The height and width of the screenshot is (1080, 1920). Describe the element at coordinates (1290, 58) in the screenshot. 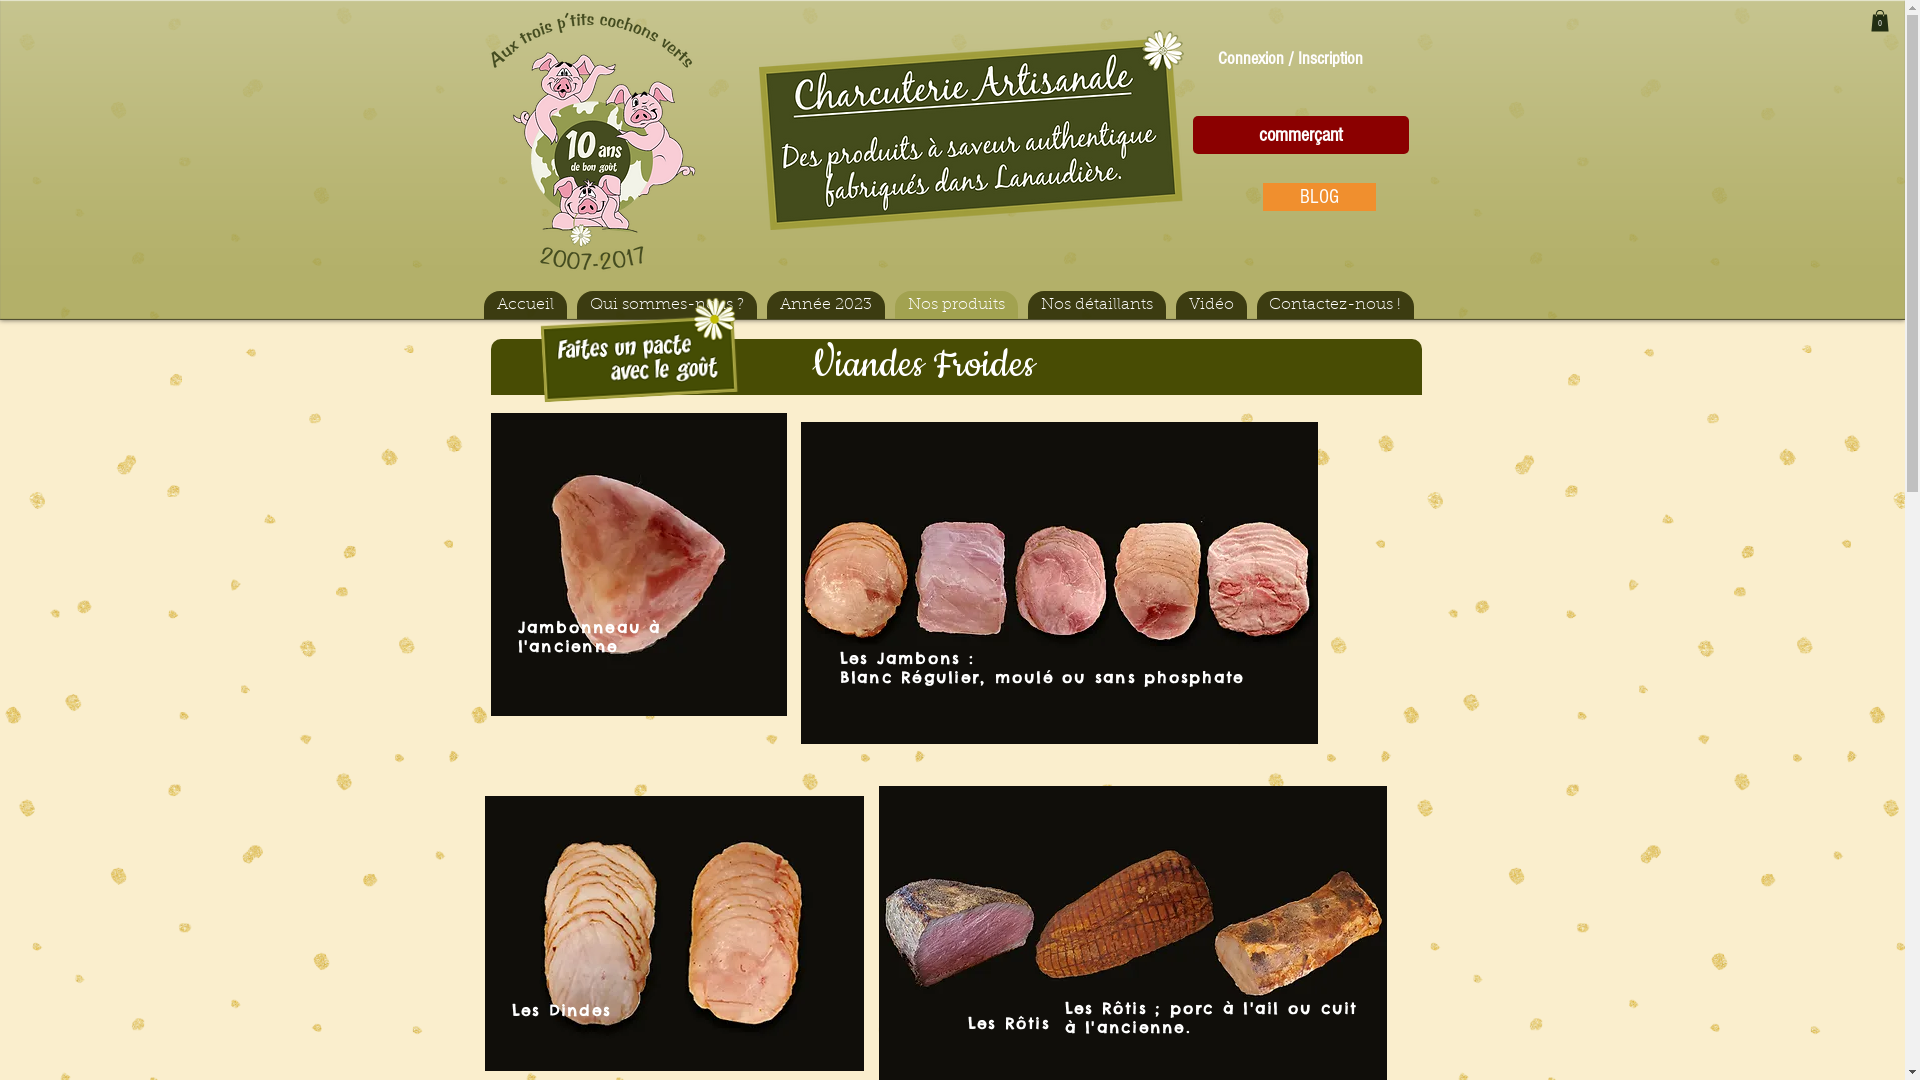

I see `Connexion / Inscription` at that location.